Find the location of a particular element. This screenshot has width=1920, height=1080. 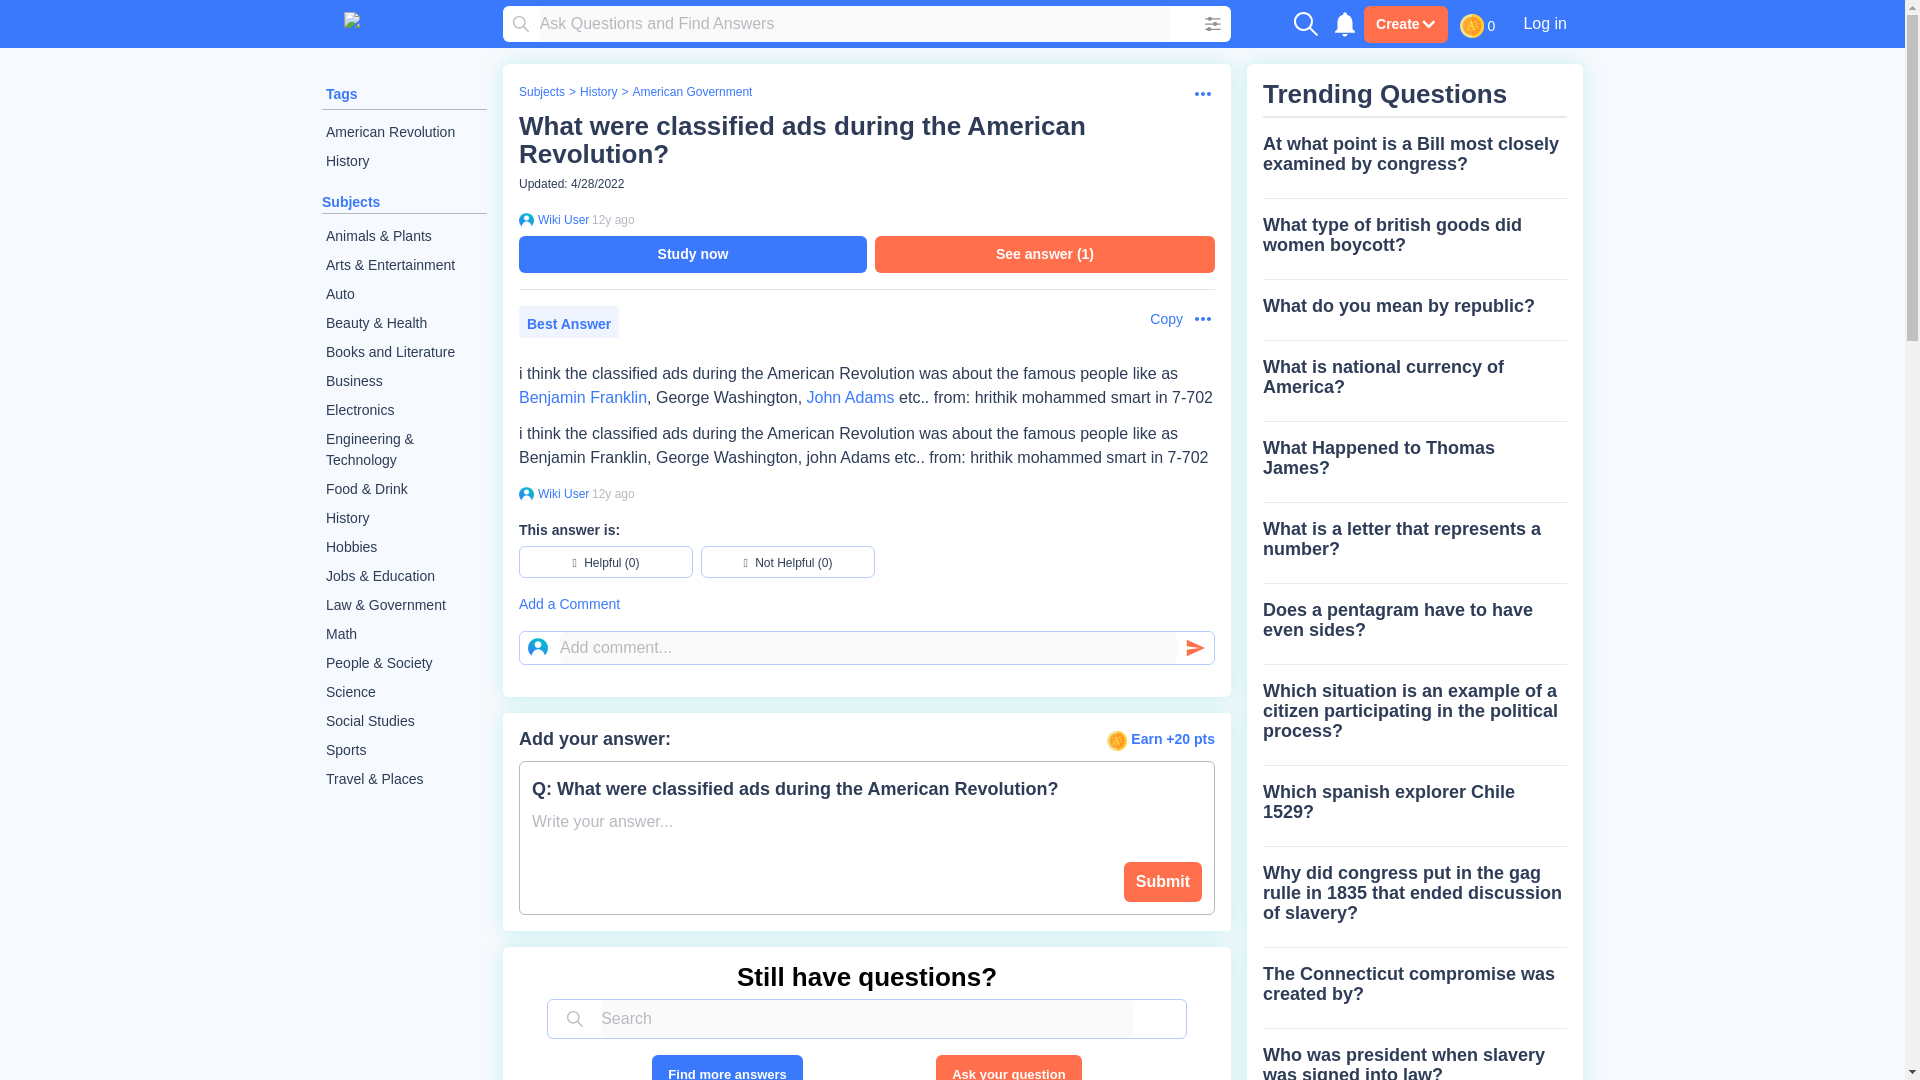

Electronics is located at coordinates (404, 410).